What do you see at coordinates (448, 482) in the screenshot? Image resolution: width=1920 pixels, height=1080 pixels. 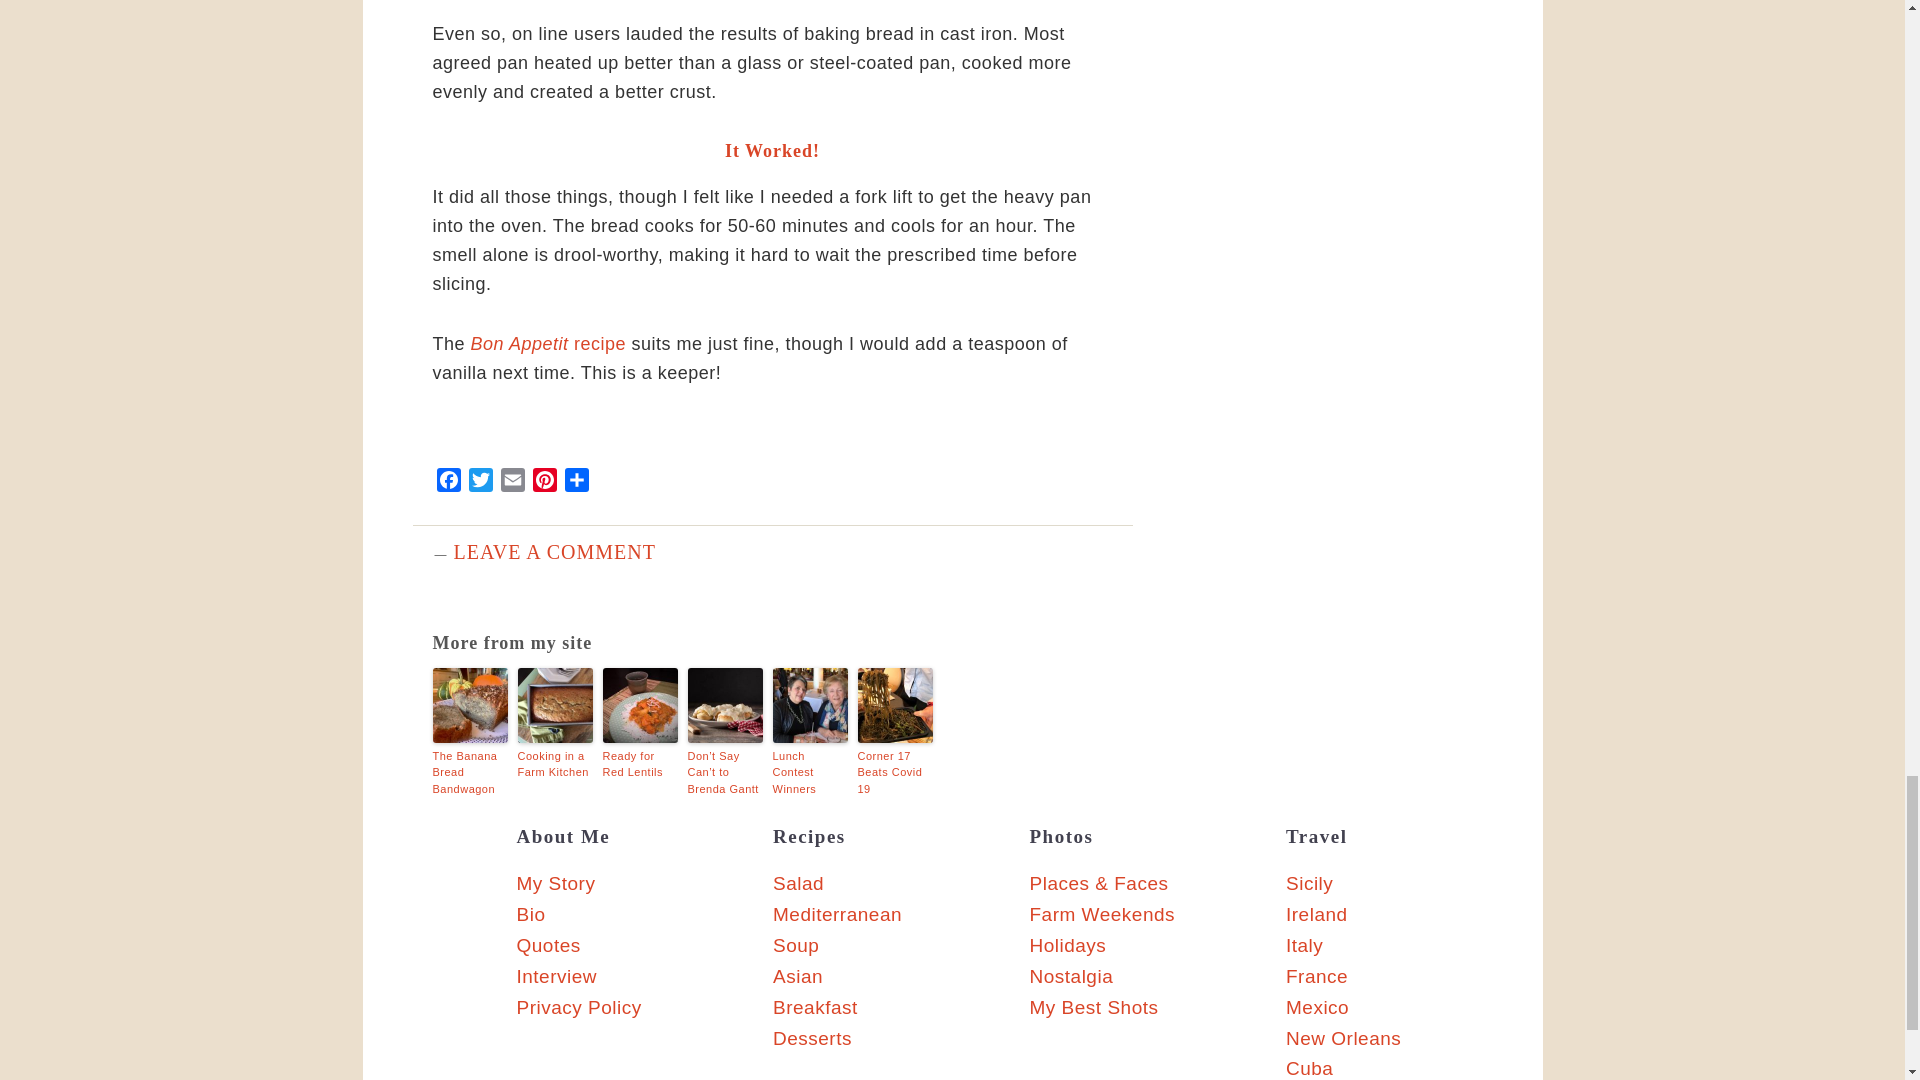 I see `Facebook` at bounding box center [448, 482].